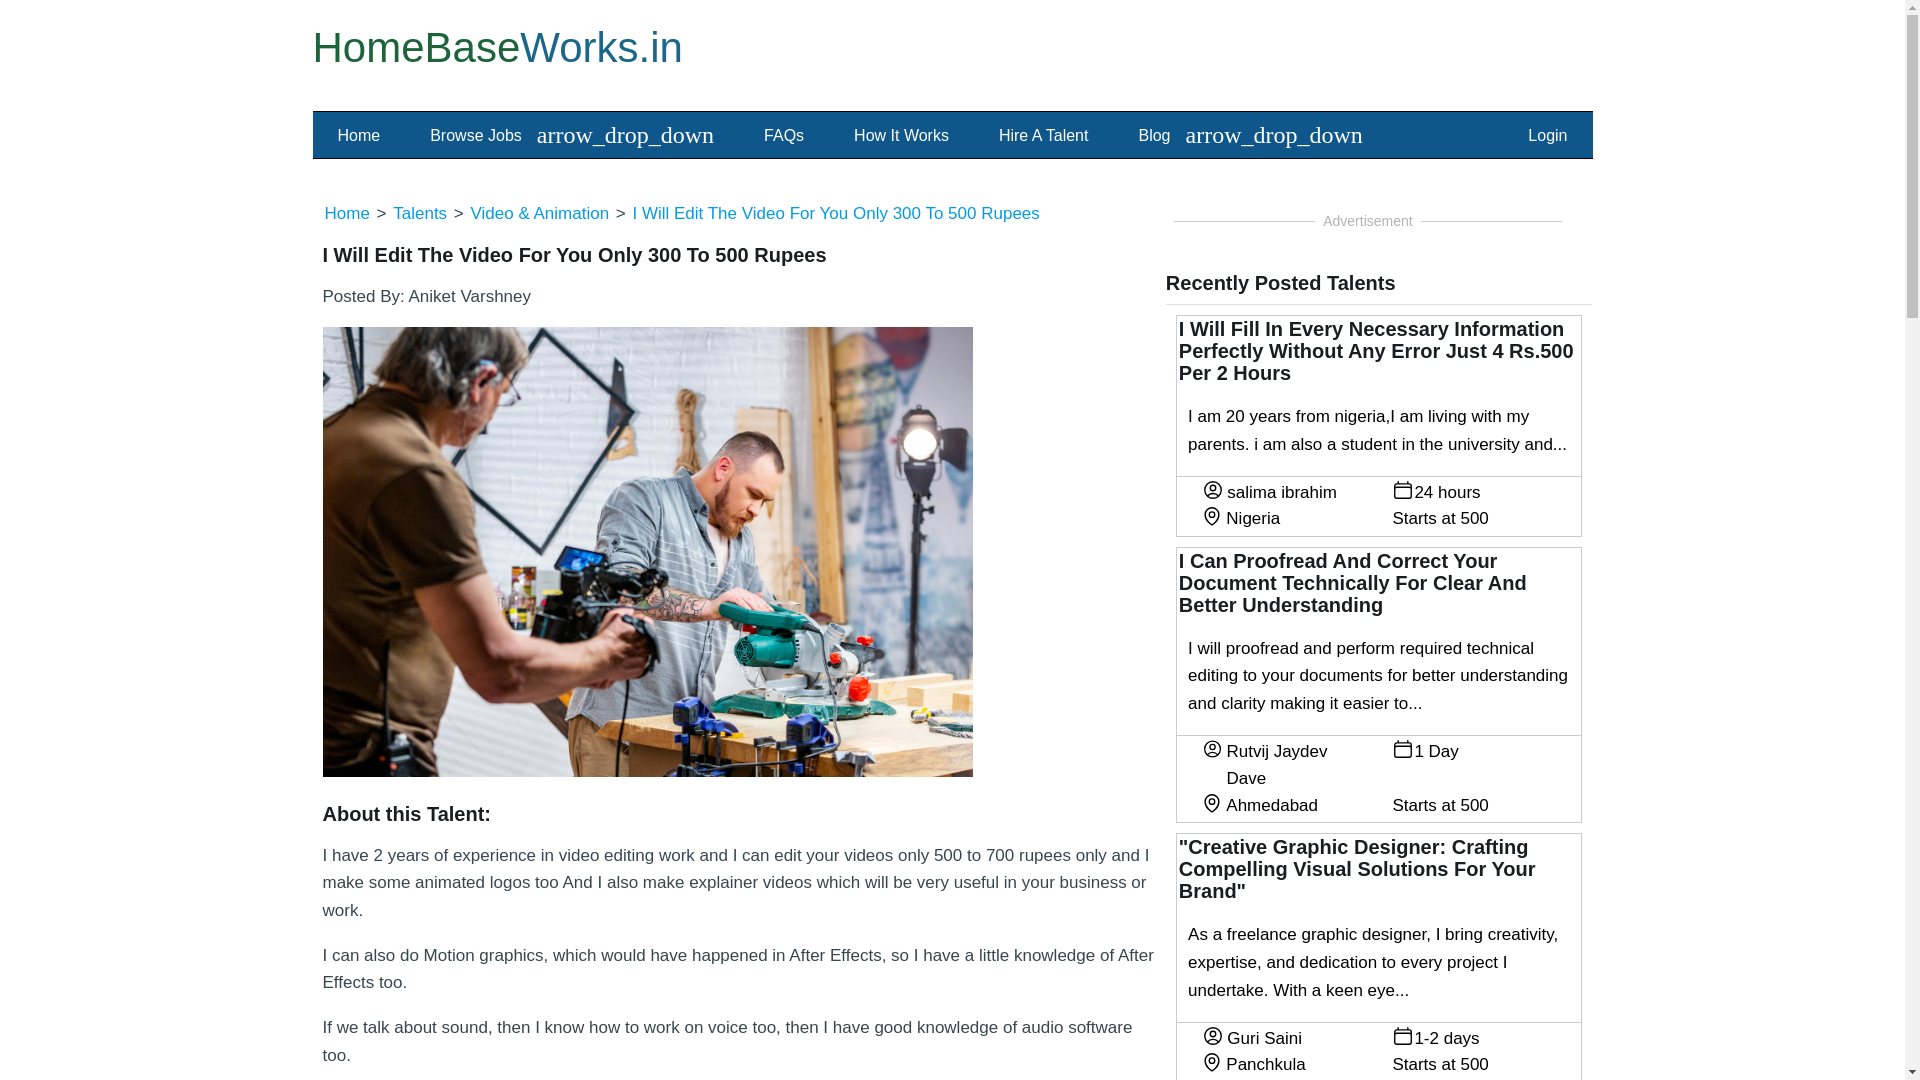 Image resolution: width=1920 pixels, height=1080 pixels. Describe the element at coordinates (784, 136) in the screenshot. I see `FAQs` at that location.